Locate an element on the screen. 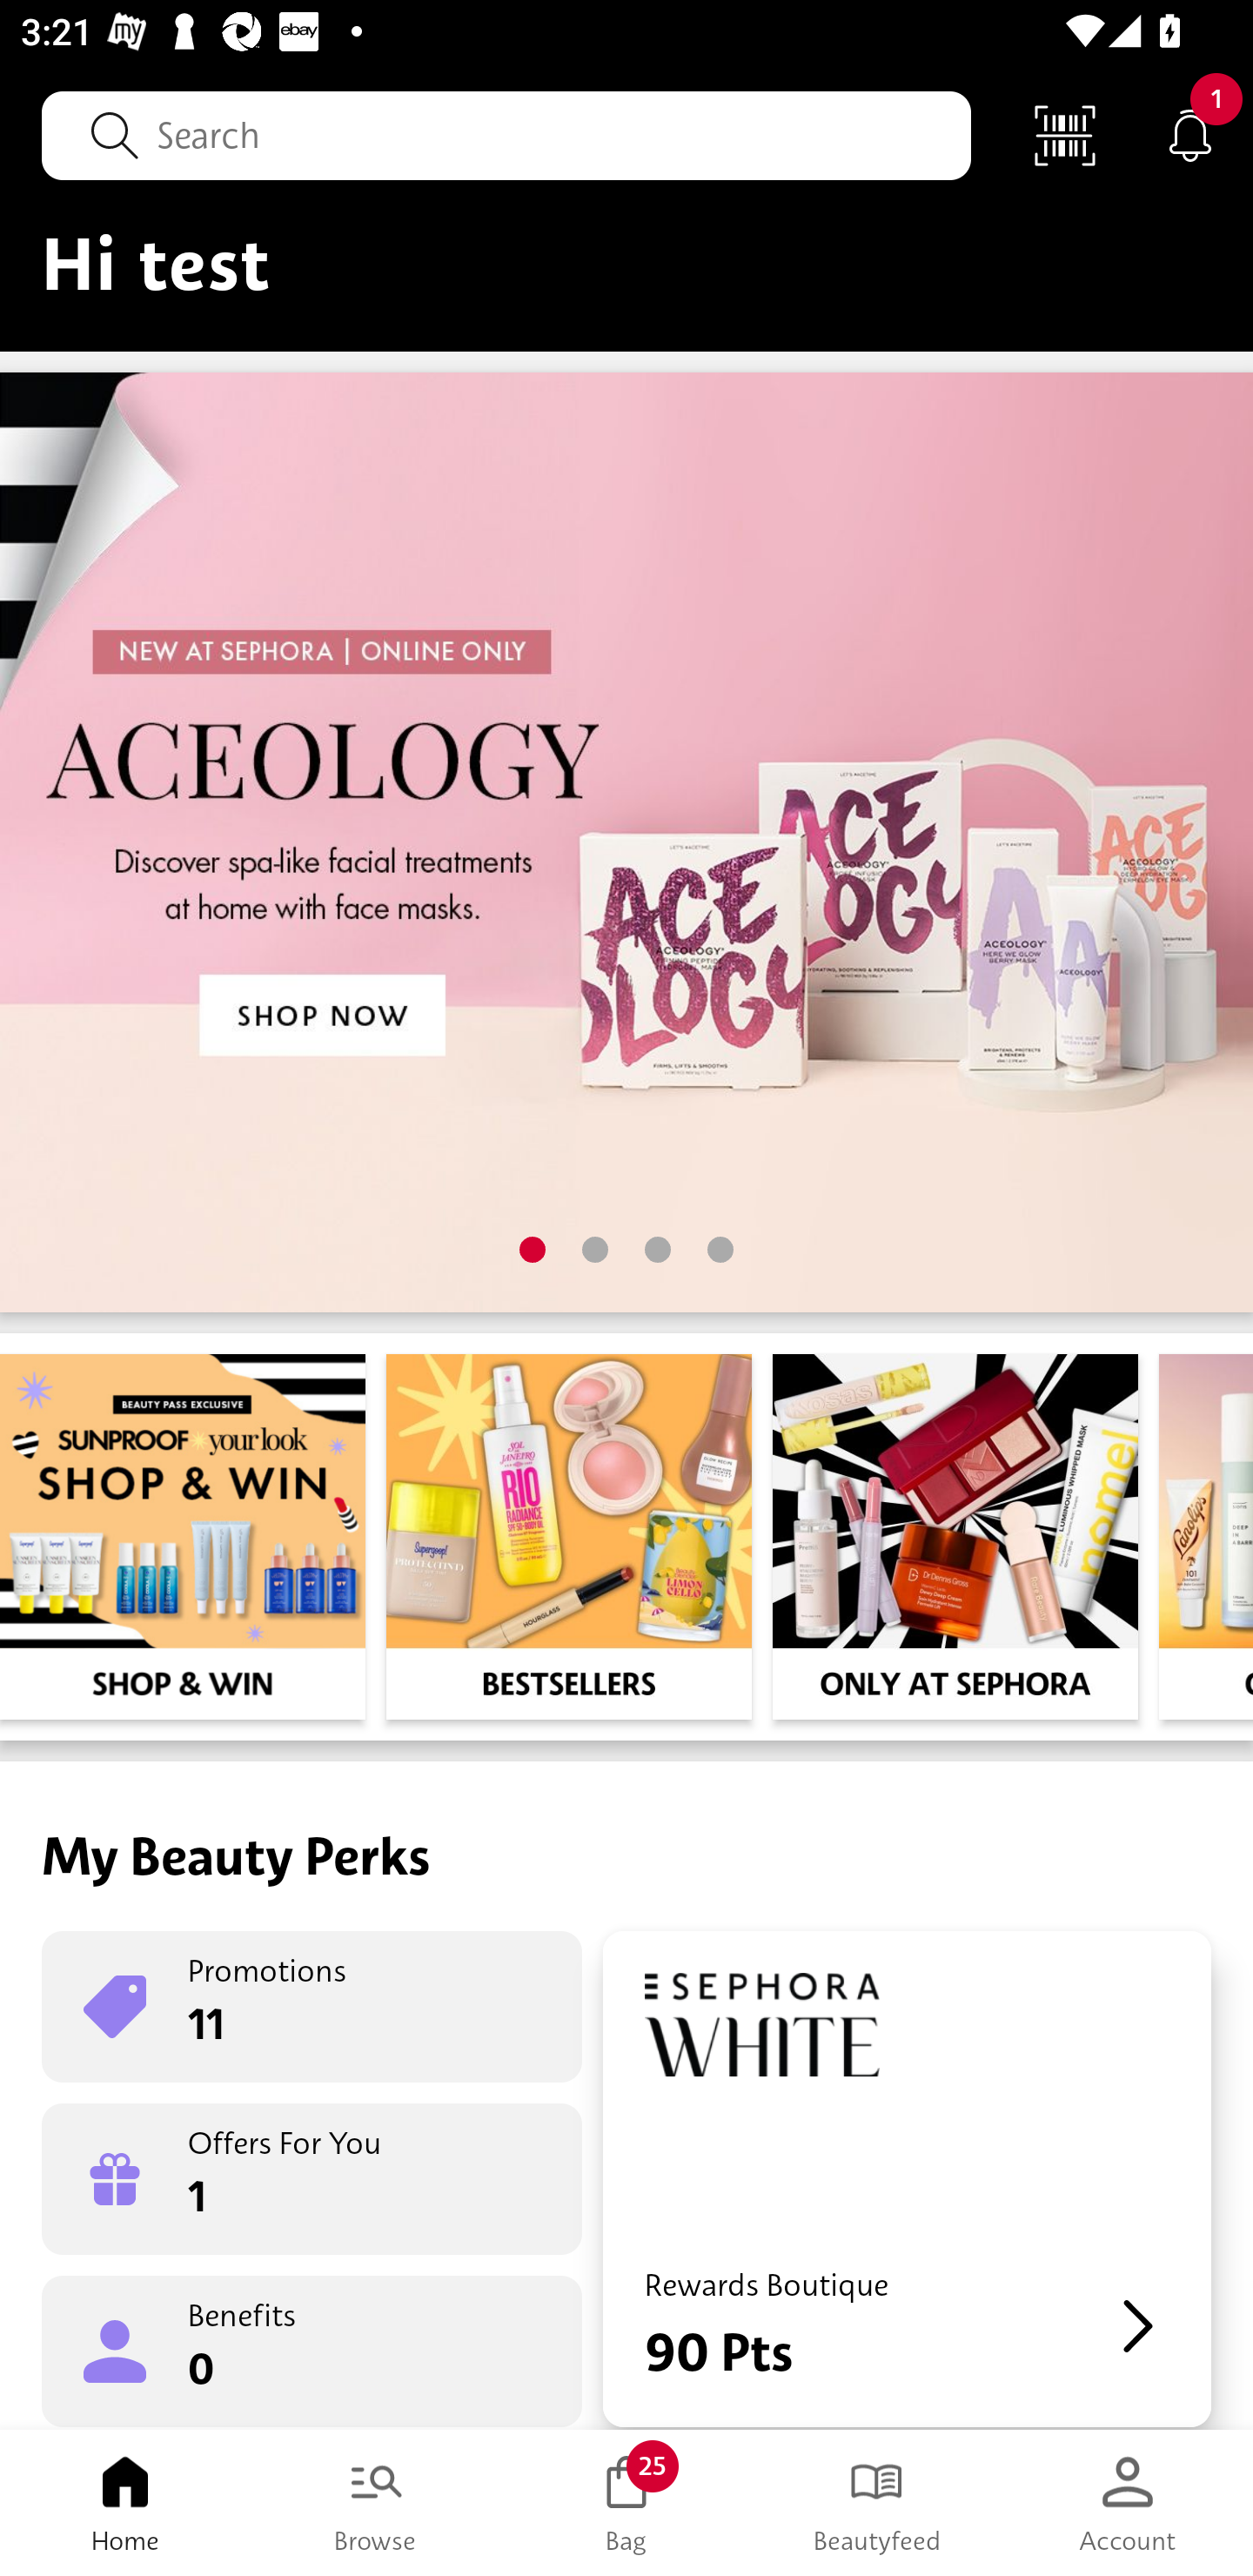  Rewards Boutique 90 Pts is located at coordinates (907, 2179).